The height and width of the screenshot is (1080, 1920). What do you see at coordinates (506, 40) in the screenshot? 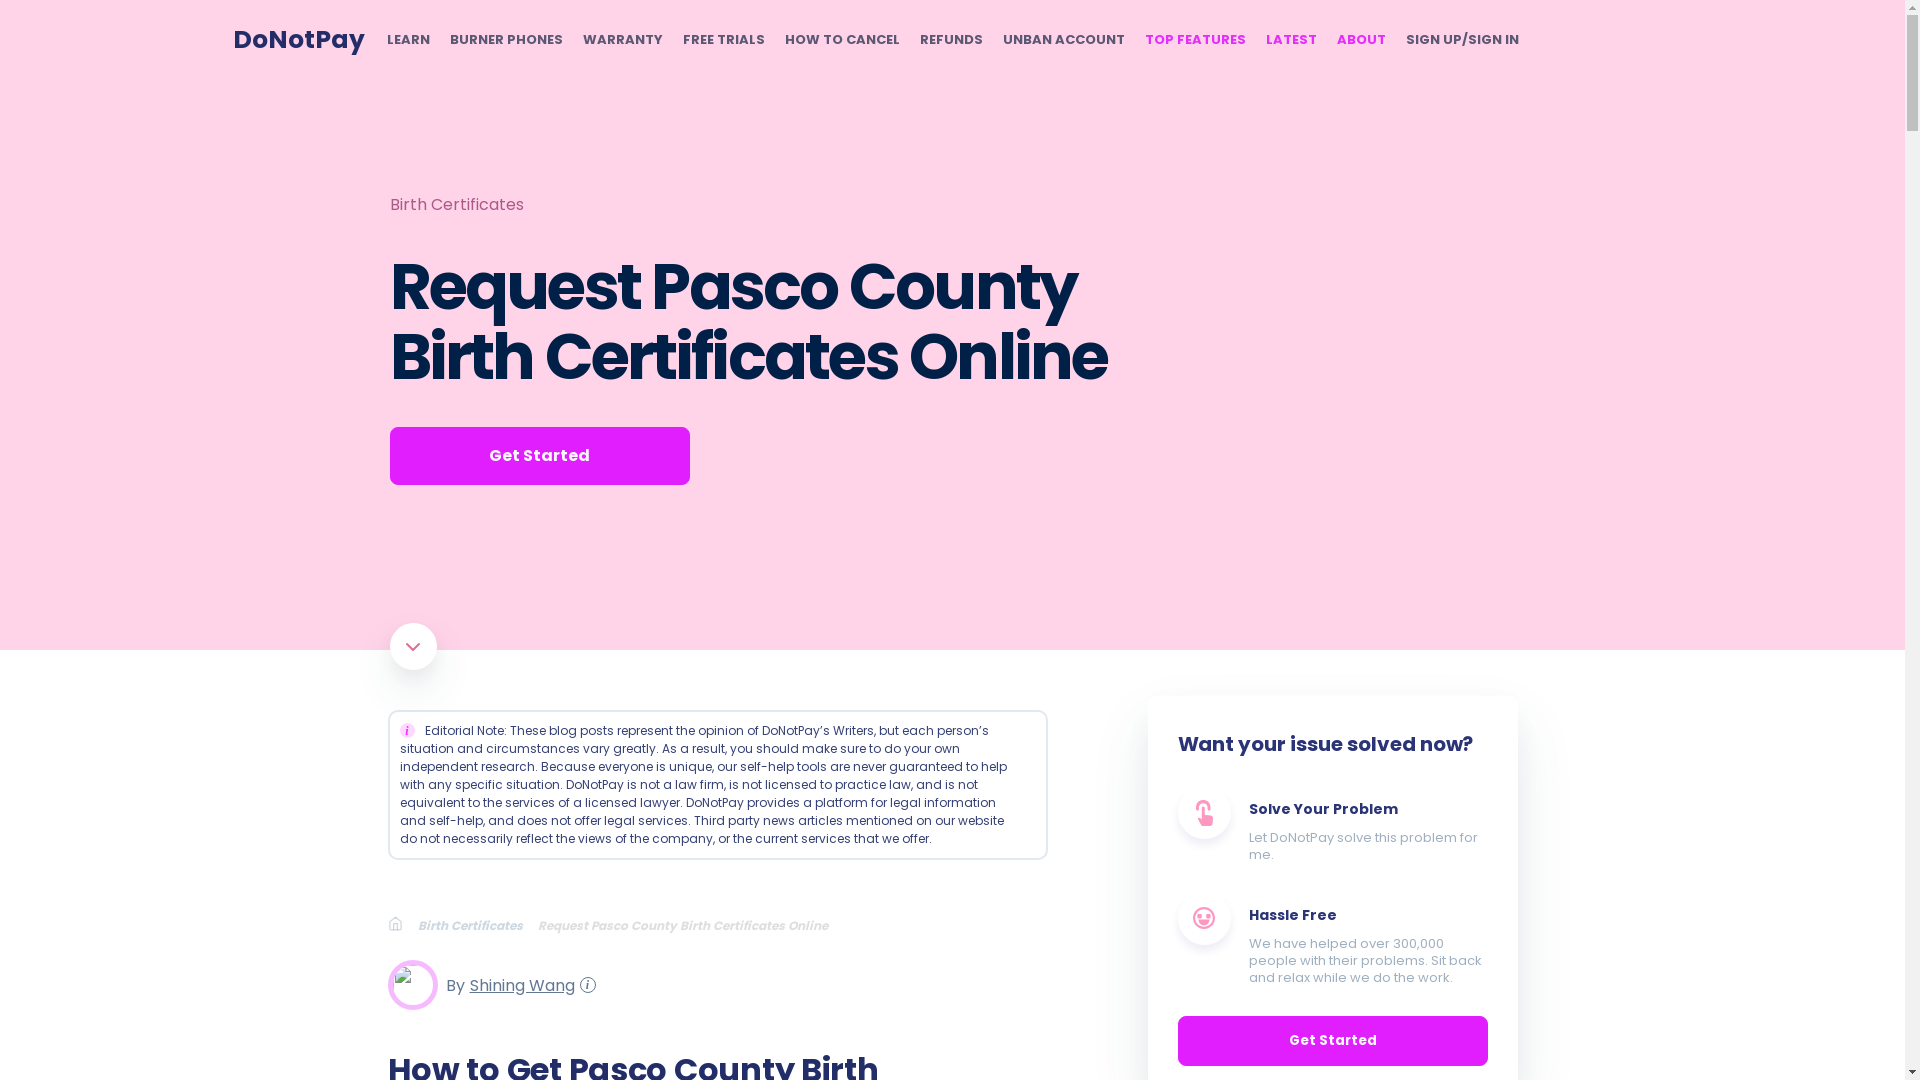
I see `BURNER PHONES` at bounding box center [506, 40].